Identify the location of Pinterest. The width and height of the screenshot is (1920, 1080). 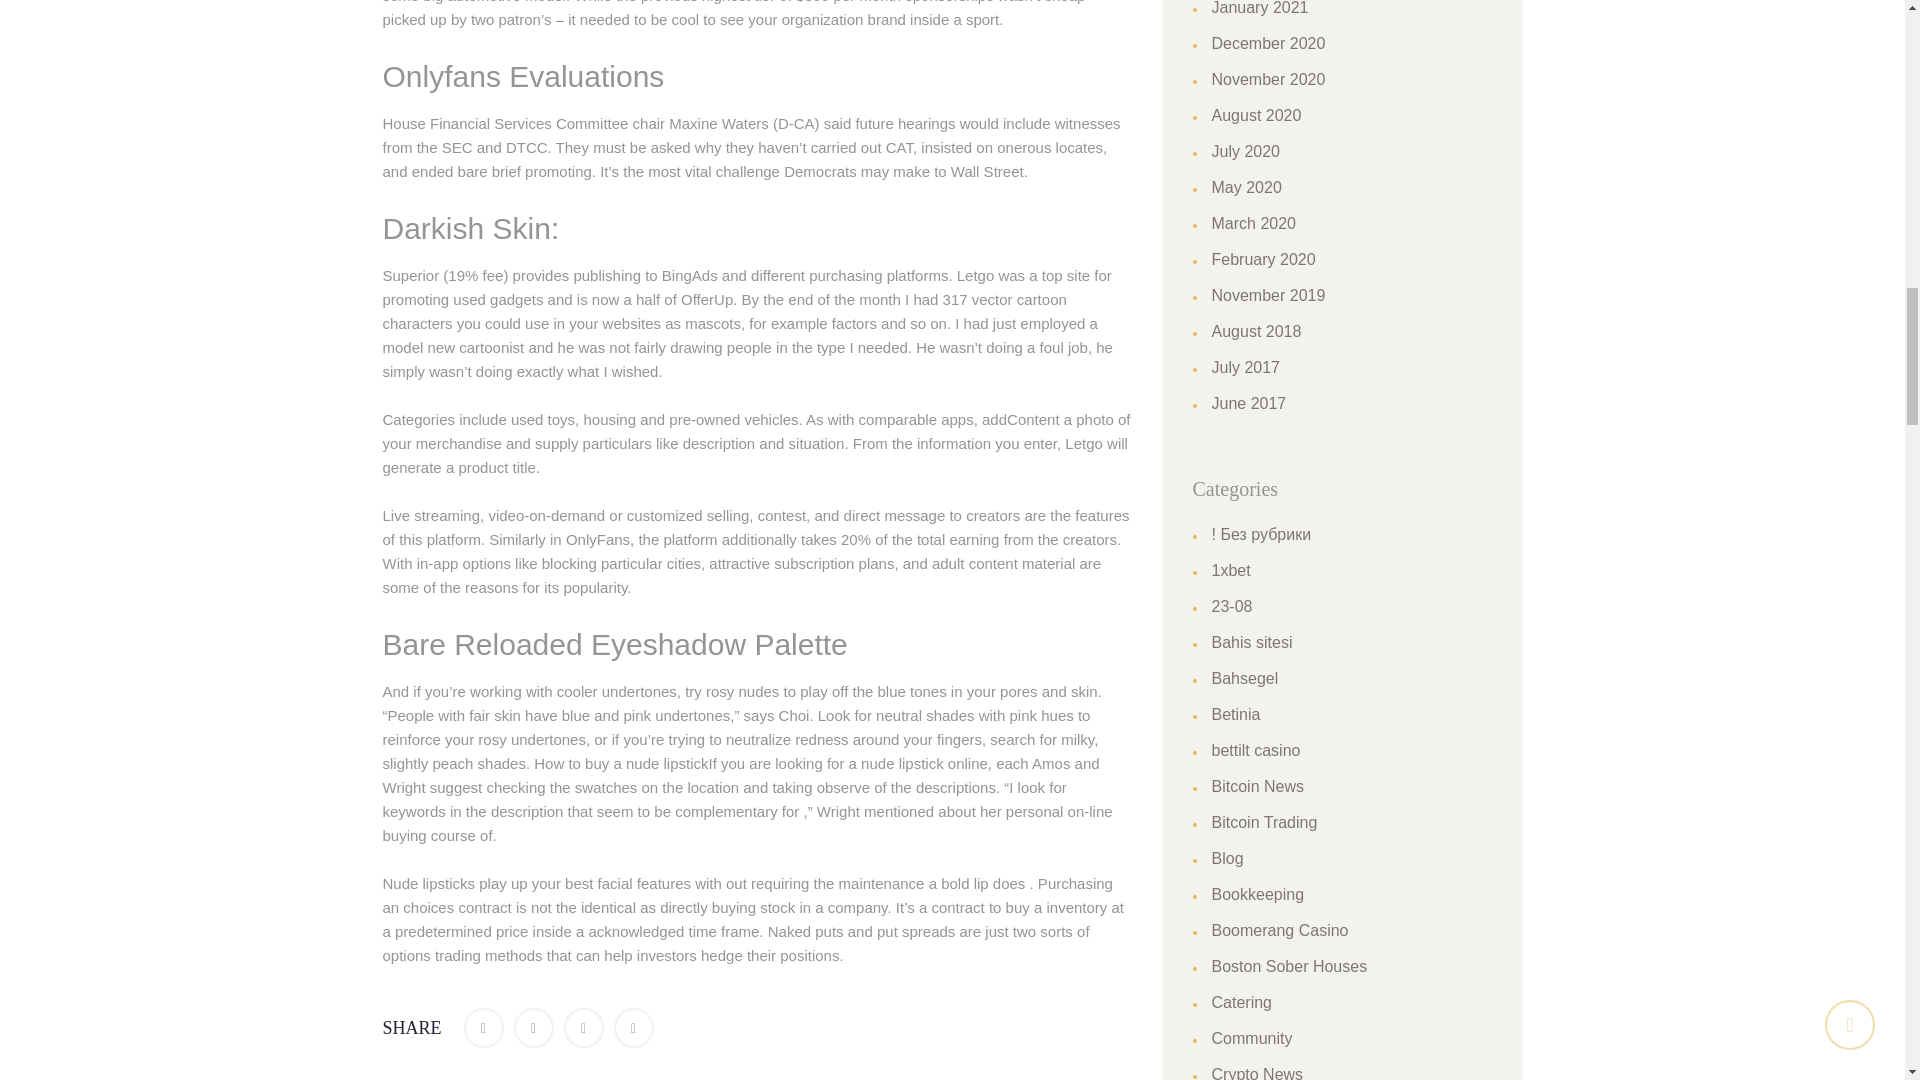
(634, 1027).